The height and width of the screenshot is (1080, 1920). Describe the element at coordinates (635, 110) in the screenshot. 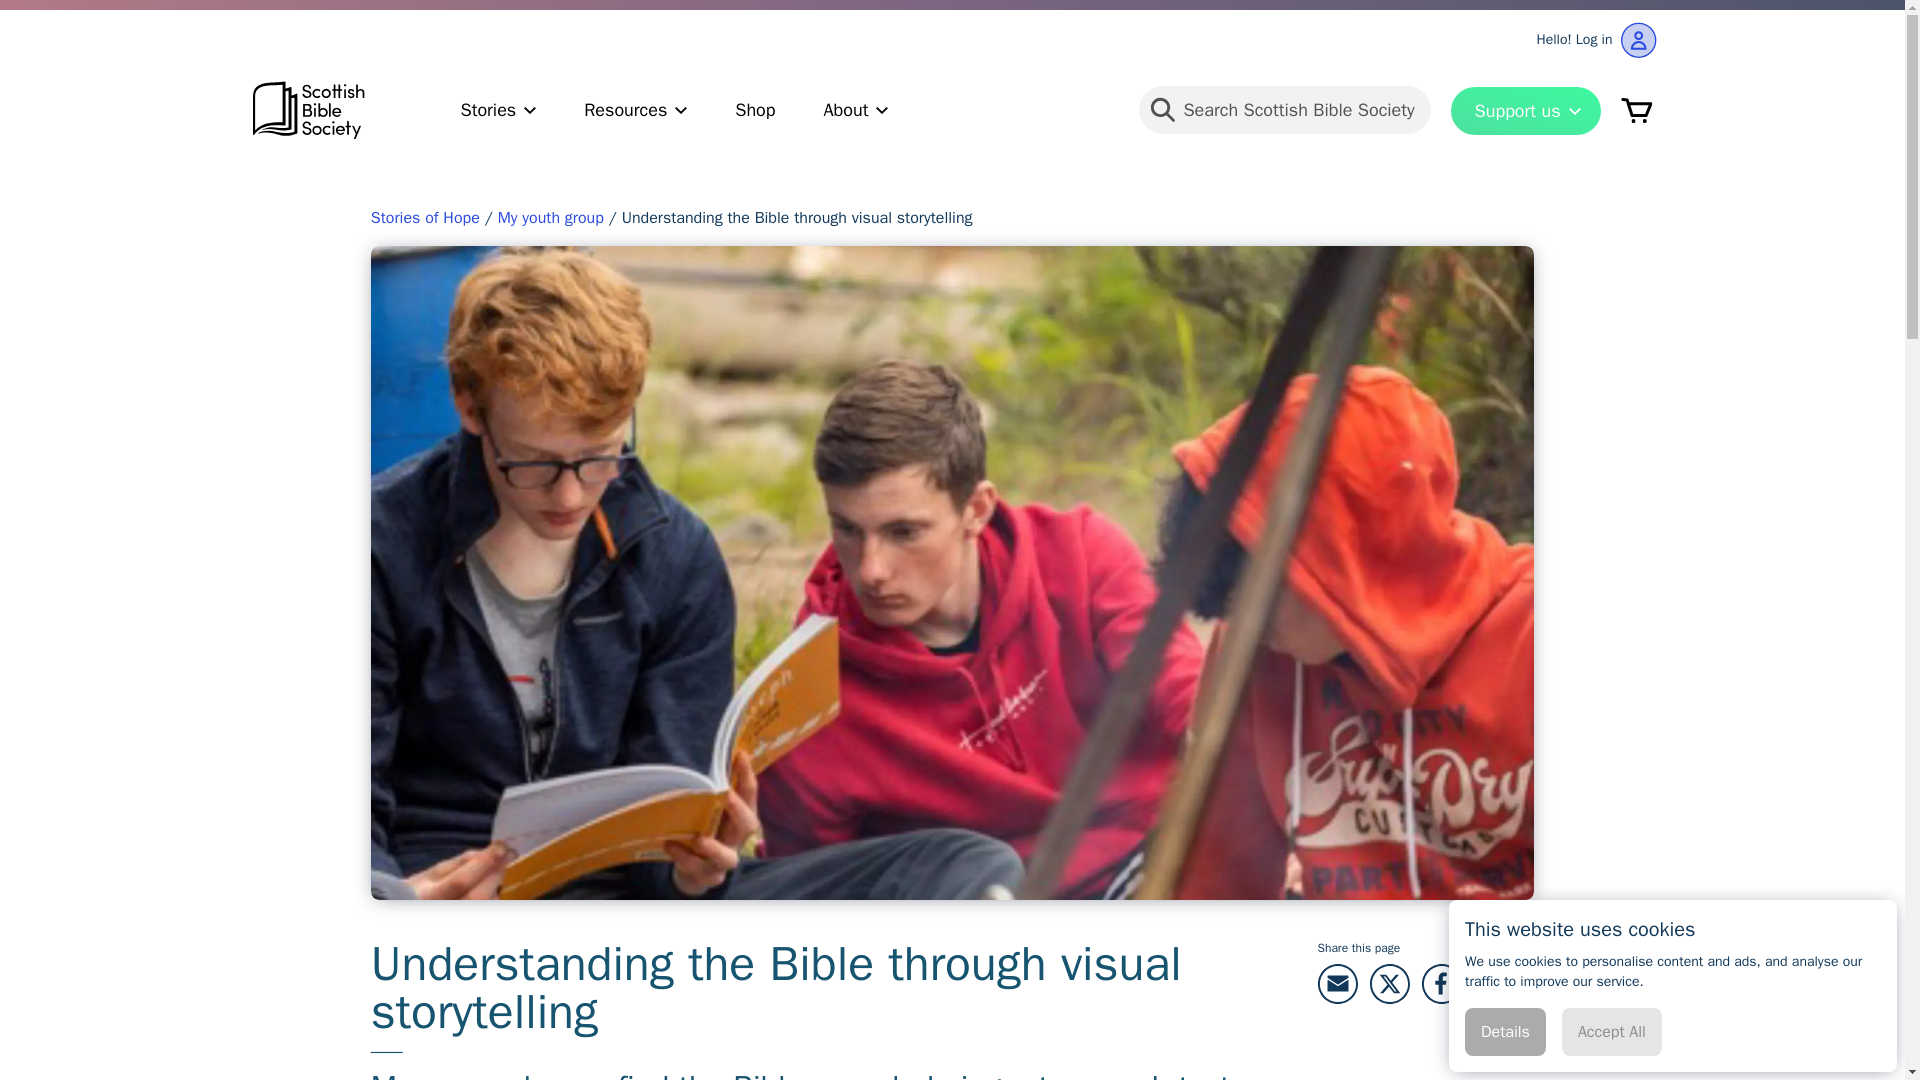

I see `Resources` at that location.